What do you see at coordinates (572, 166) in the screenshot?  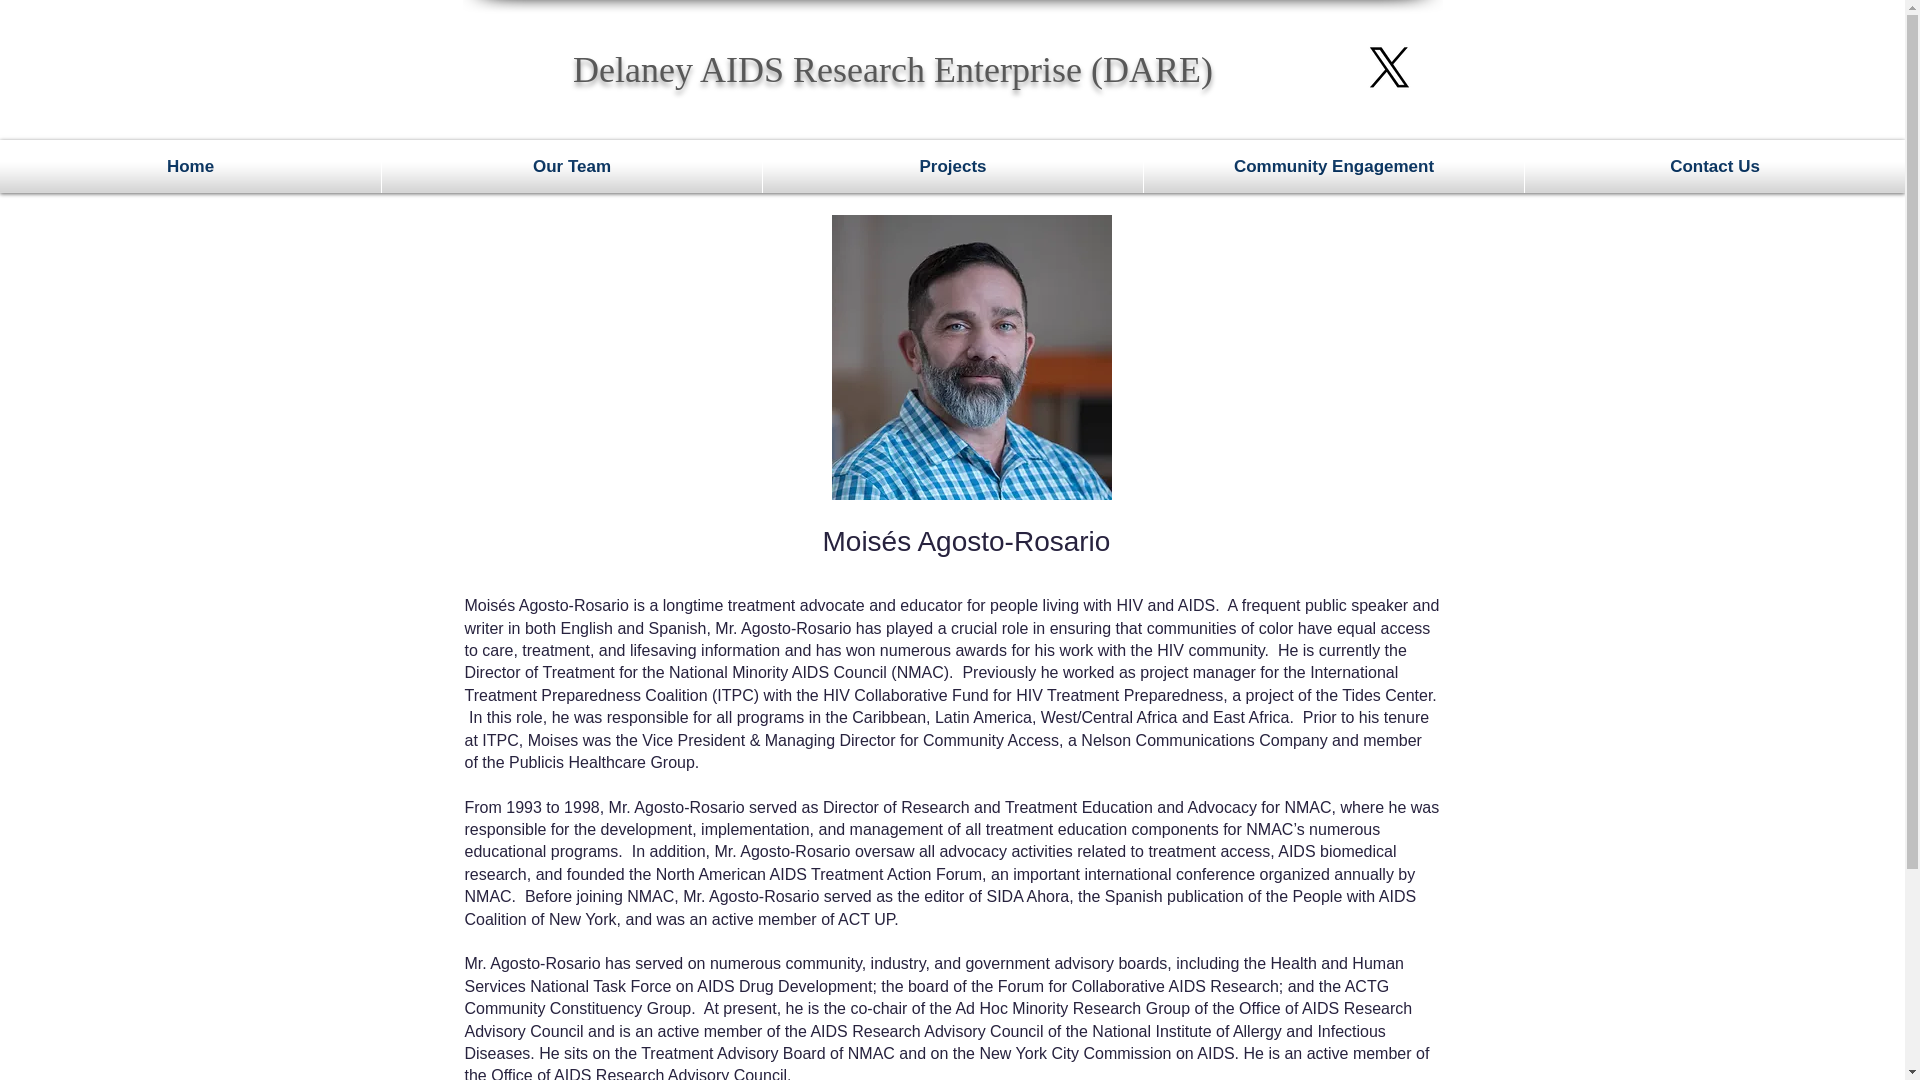 I see `Our Team` at bounding box center [572, 166].